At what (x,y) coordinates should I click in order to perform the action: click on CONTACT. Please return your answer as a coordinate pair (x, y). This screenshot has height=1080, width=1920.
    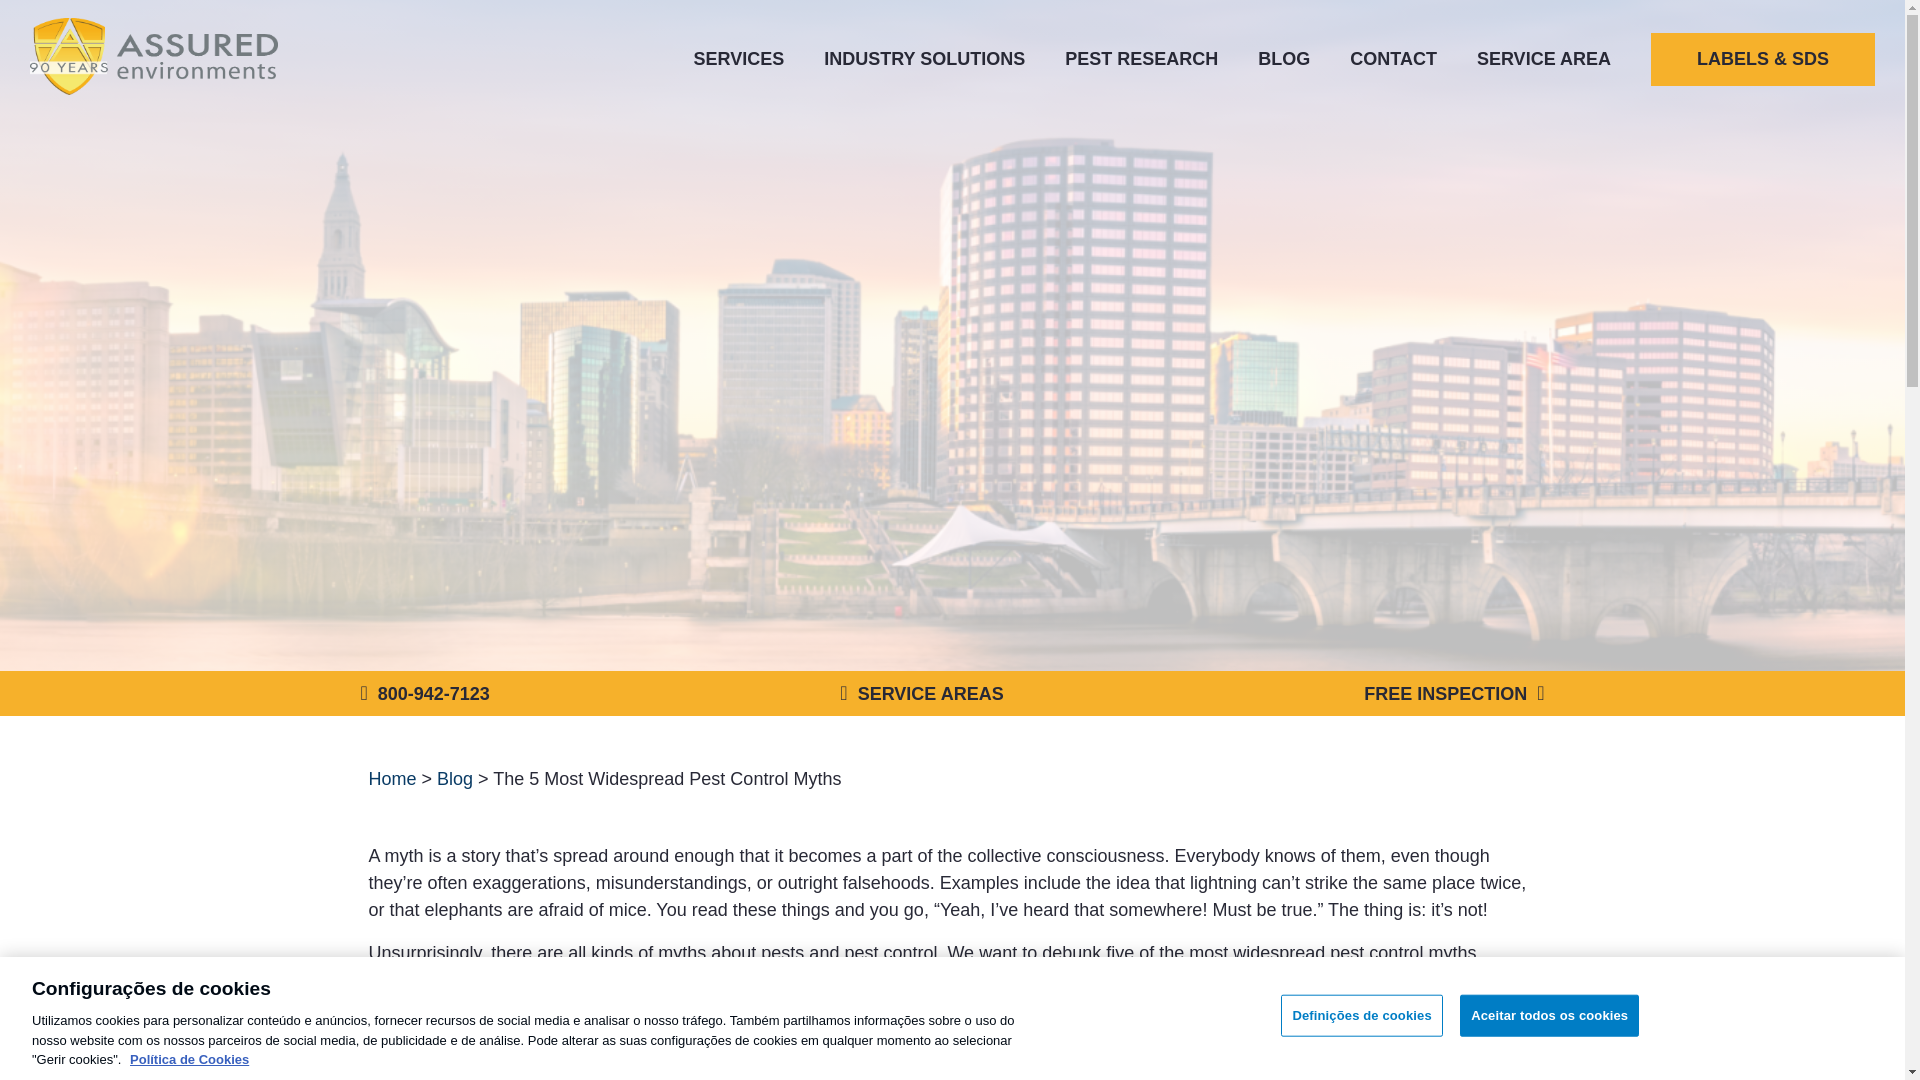
    Looking at the image, I should click on (1392, 58).